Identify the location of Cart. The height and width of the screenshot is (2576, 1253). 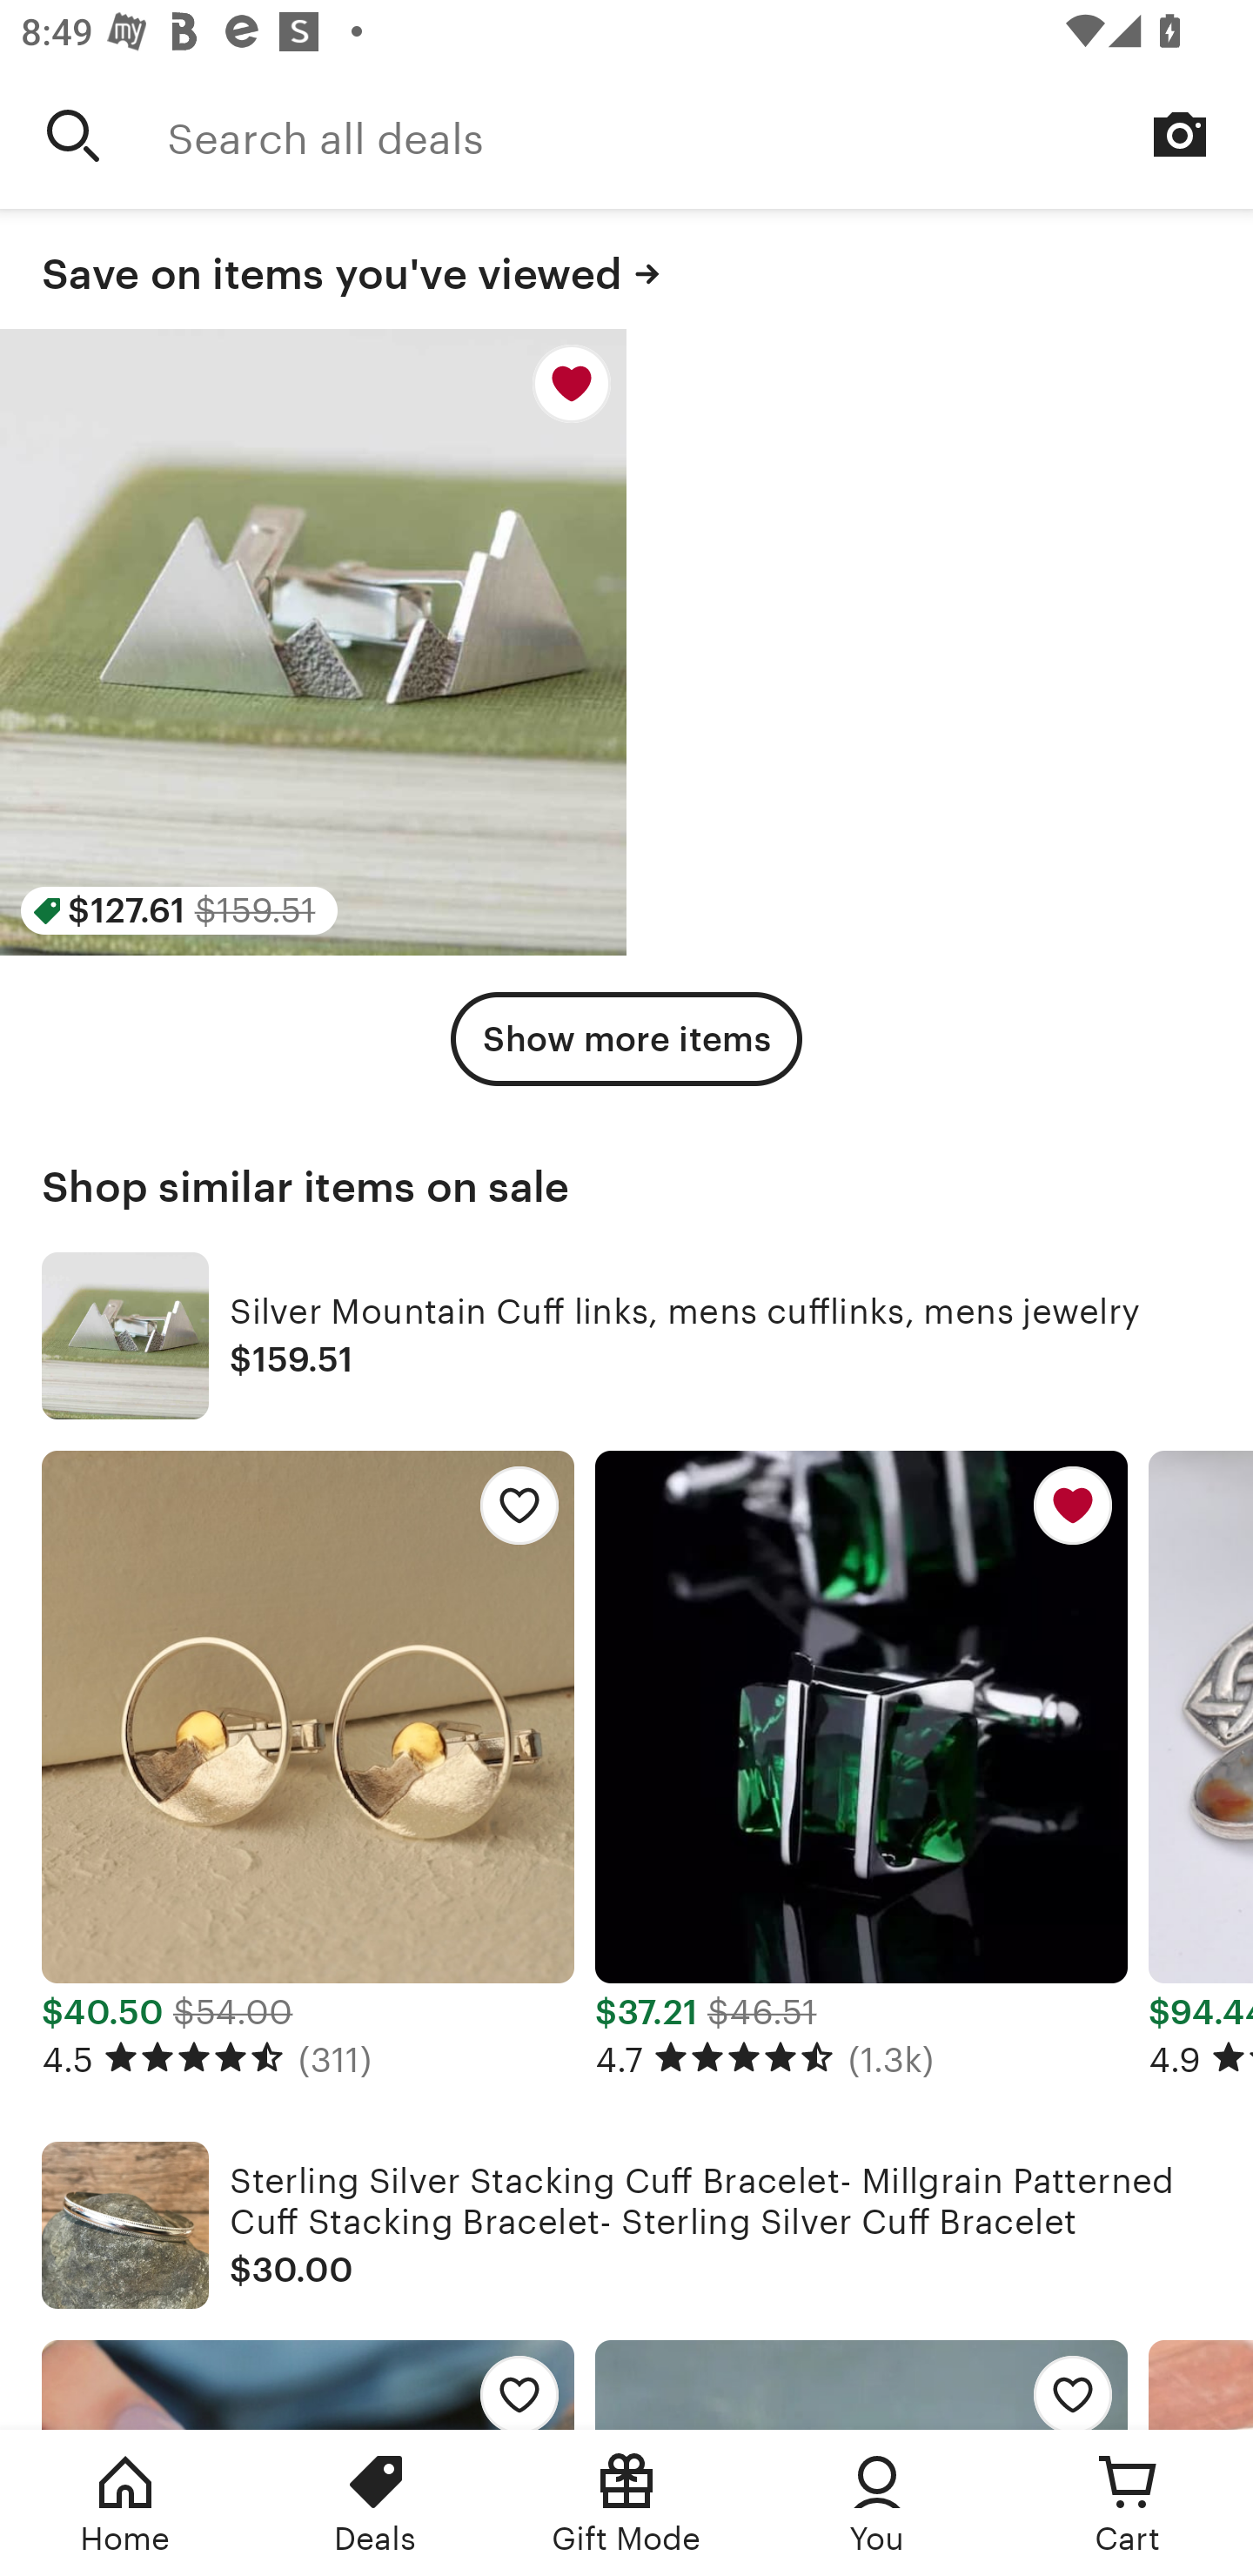
(1128, 2503).